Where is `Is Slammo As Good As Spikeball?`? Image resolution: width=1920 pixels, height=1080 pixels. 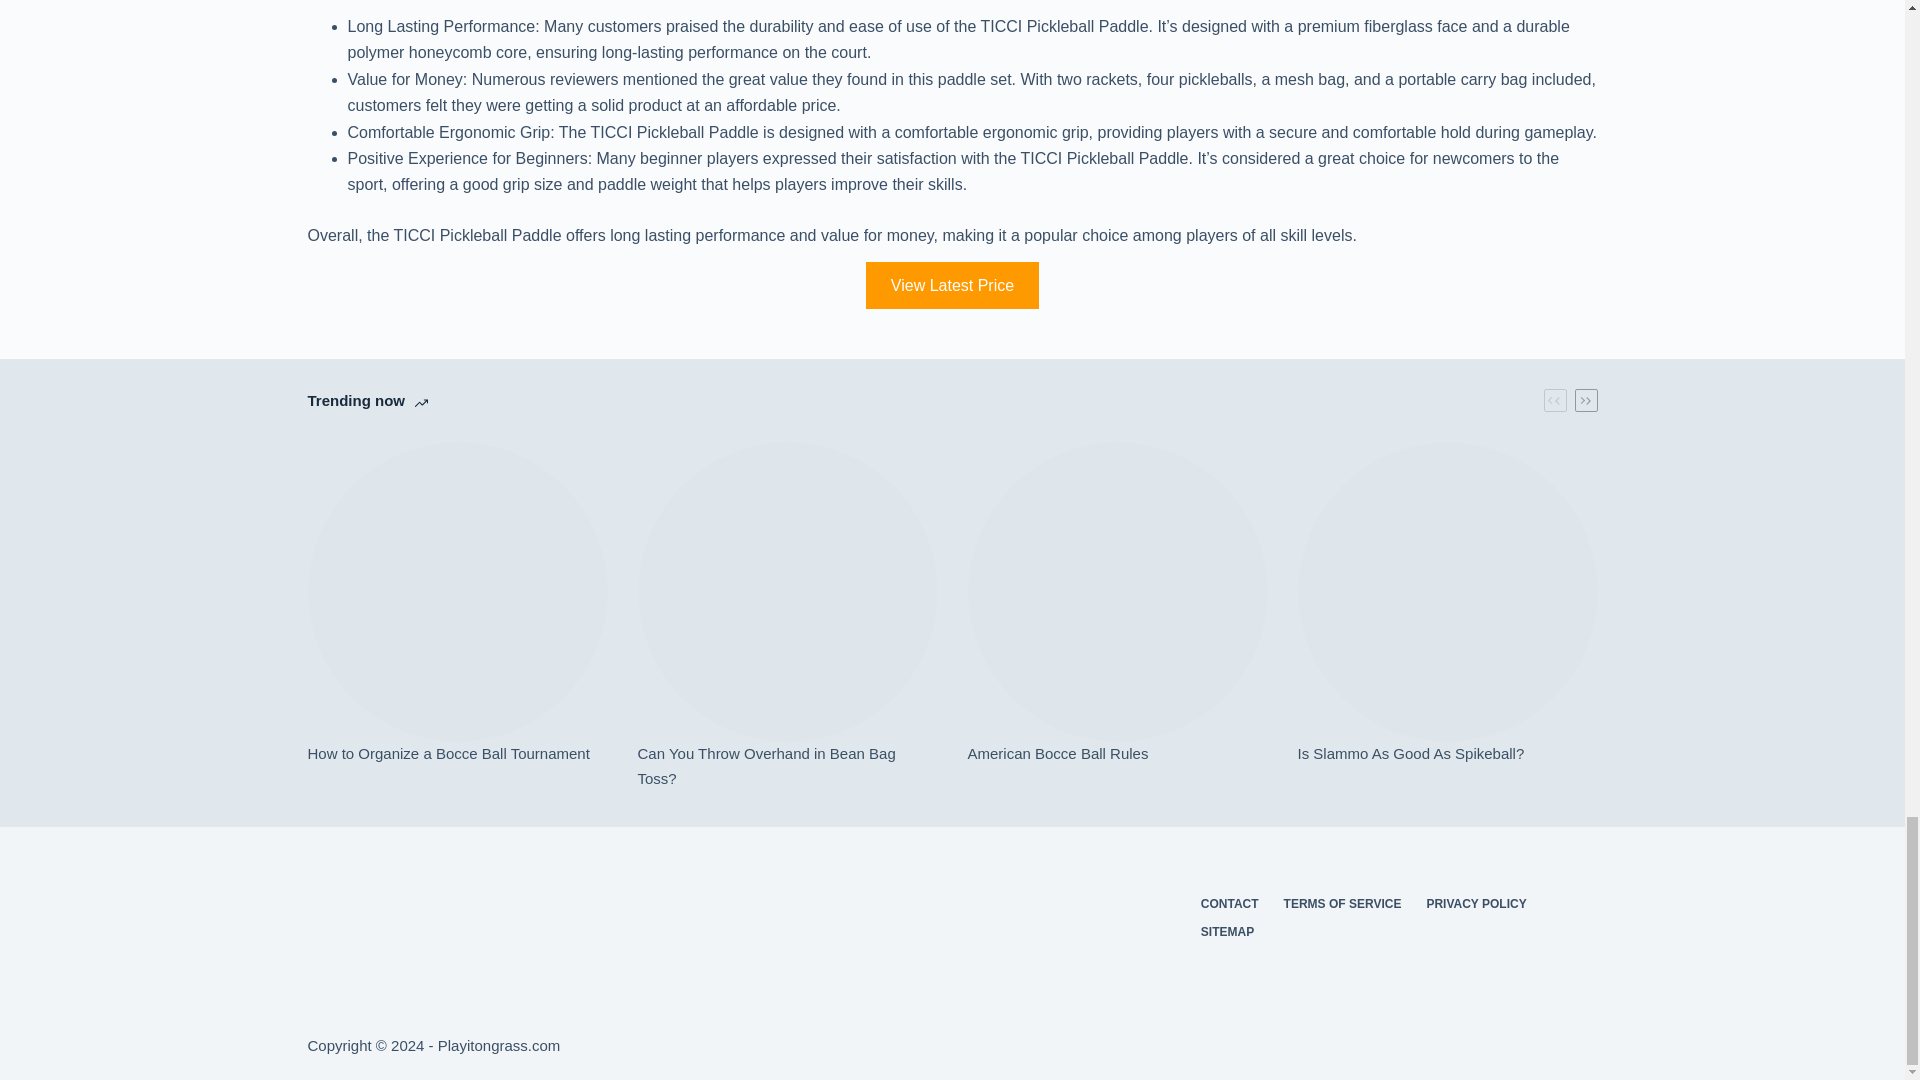
Is Slammo As Good As Spikeball? is located at coordinates (1447, 754).